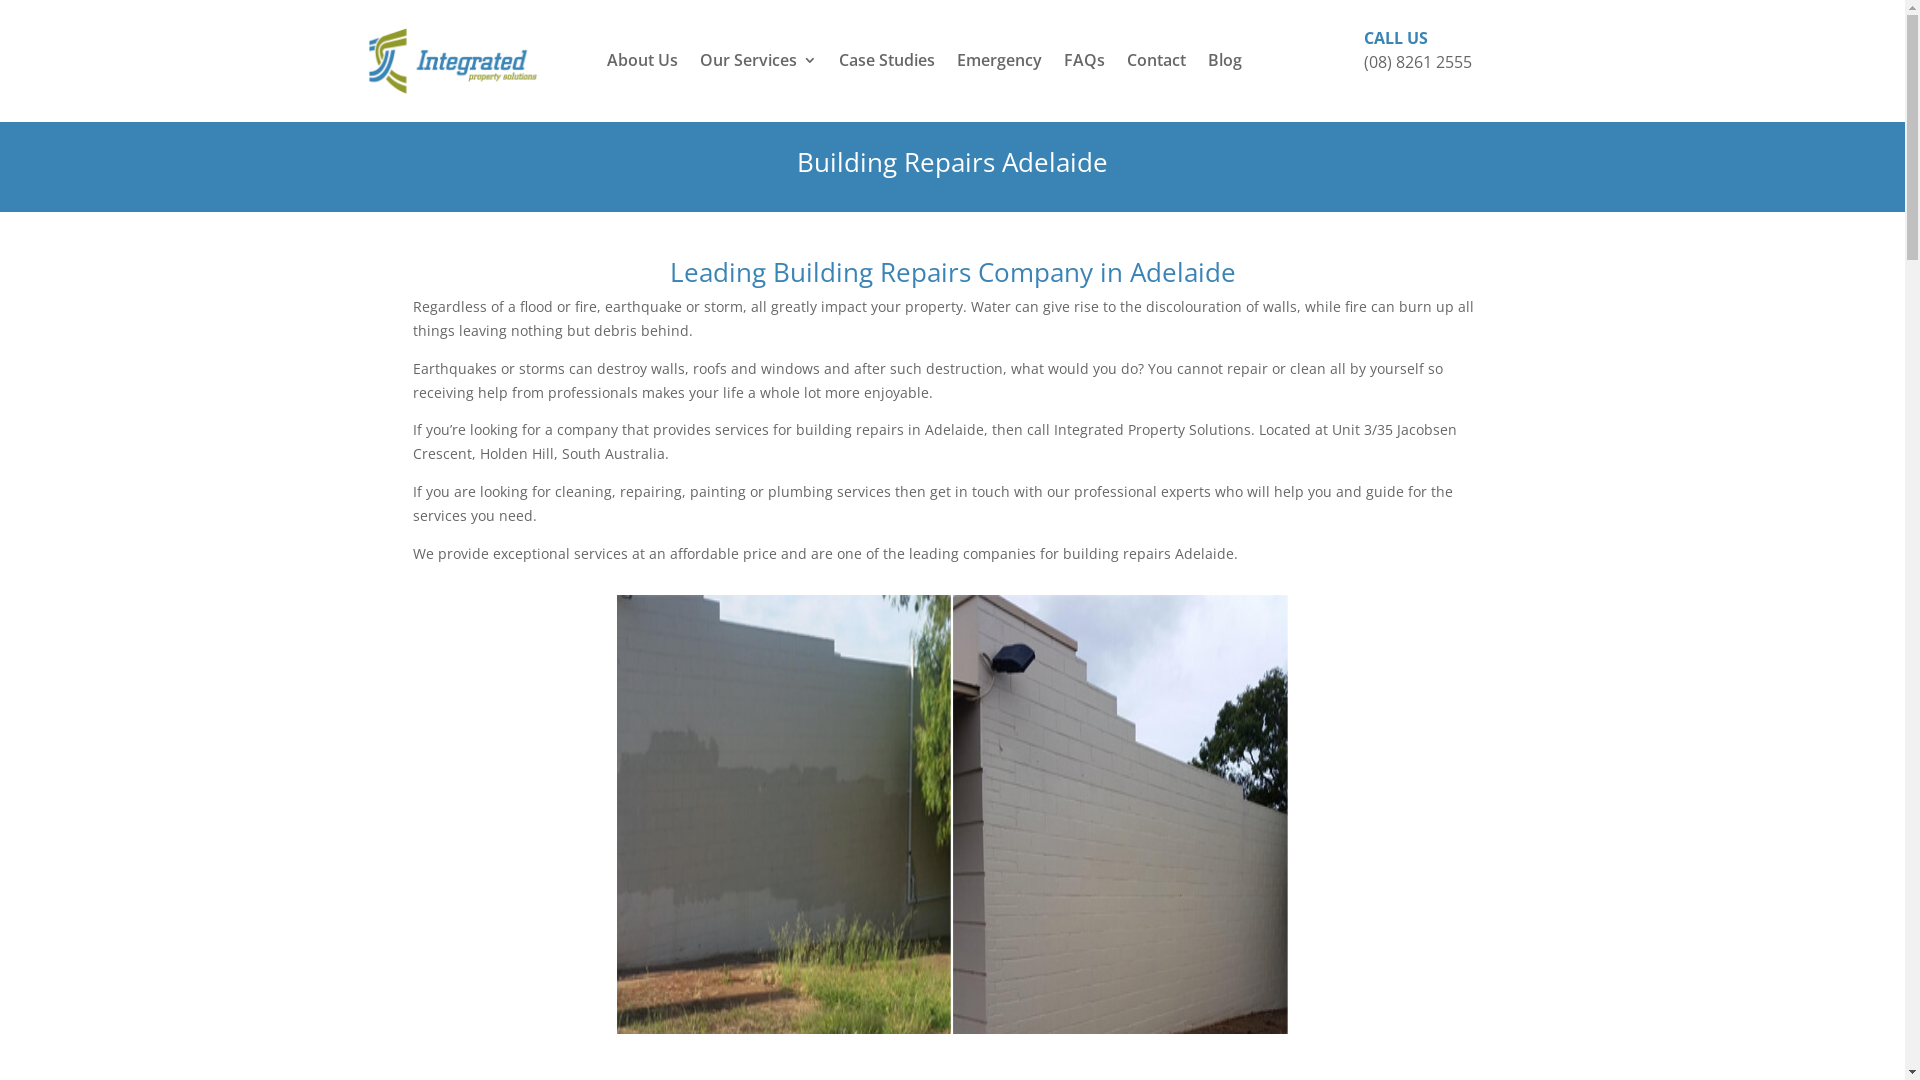 The width and height of the screenshot is (1920, 1080). What do you see at coordinates (758, 64) in the screenshot?
I see `Our Services` at bounding box center [758, 64].